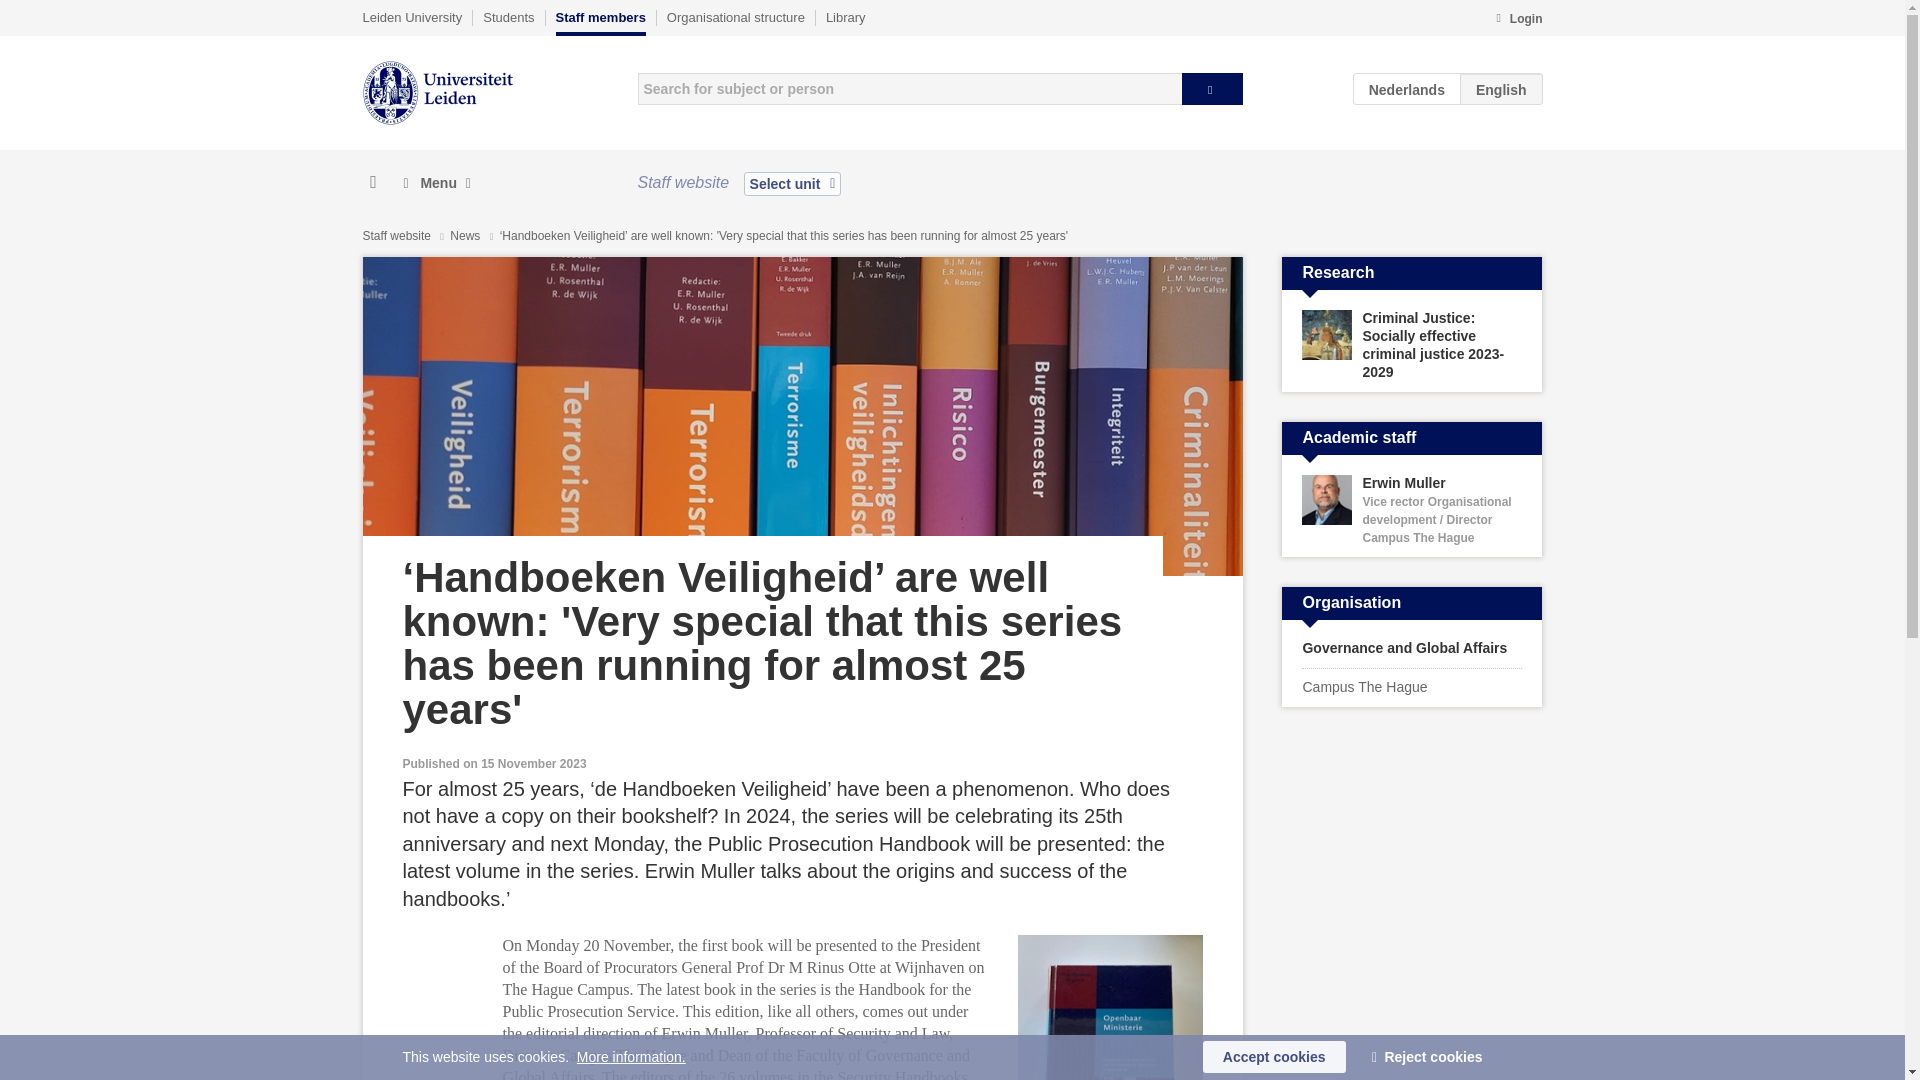 Image resolution: width=1920 pixels, height=1080 pixels. What do you see at coordinates (436, 183) in the screenshot?
I see `Menu` at bounding box center [436, 183].